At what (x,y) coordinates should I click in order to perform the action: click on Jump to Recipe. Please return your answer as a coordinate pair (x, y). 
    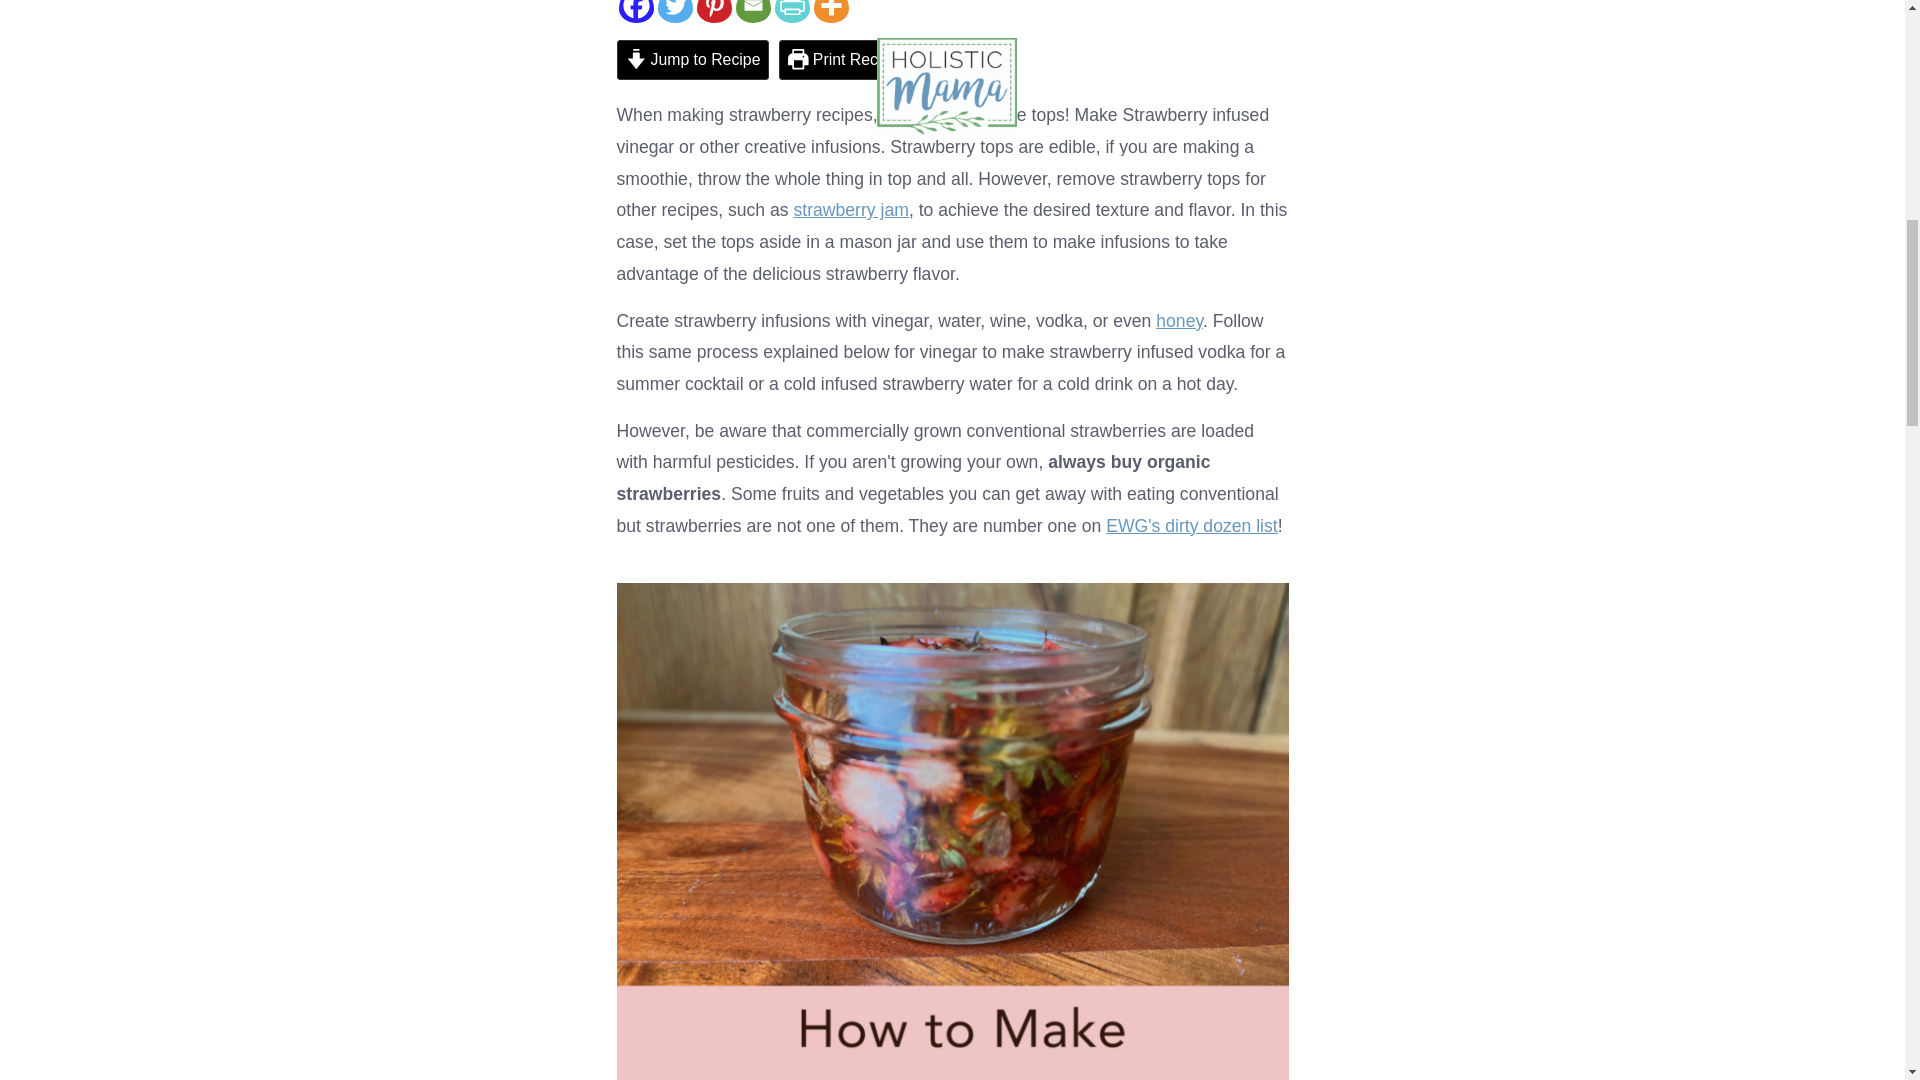
    Looking at the image, I should click on (692, 60).